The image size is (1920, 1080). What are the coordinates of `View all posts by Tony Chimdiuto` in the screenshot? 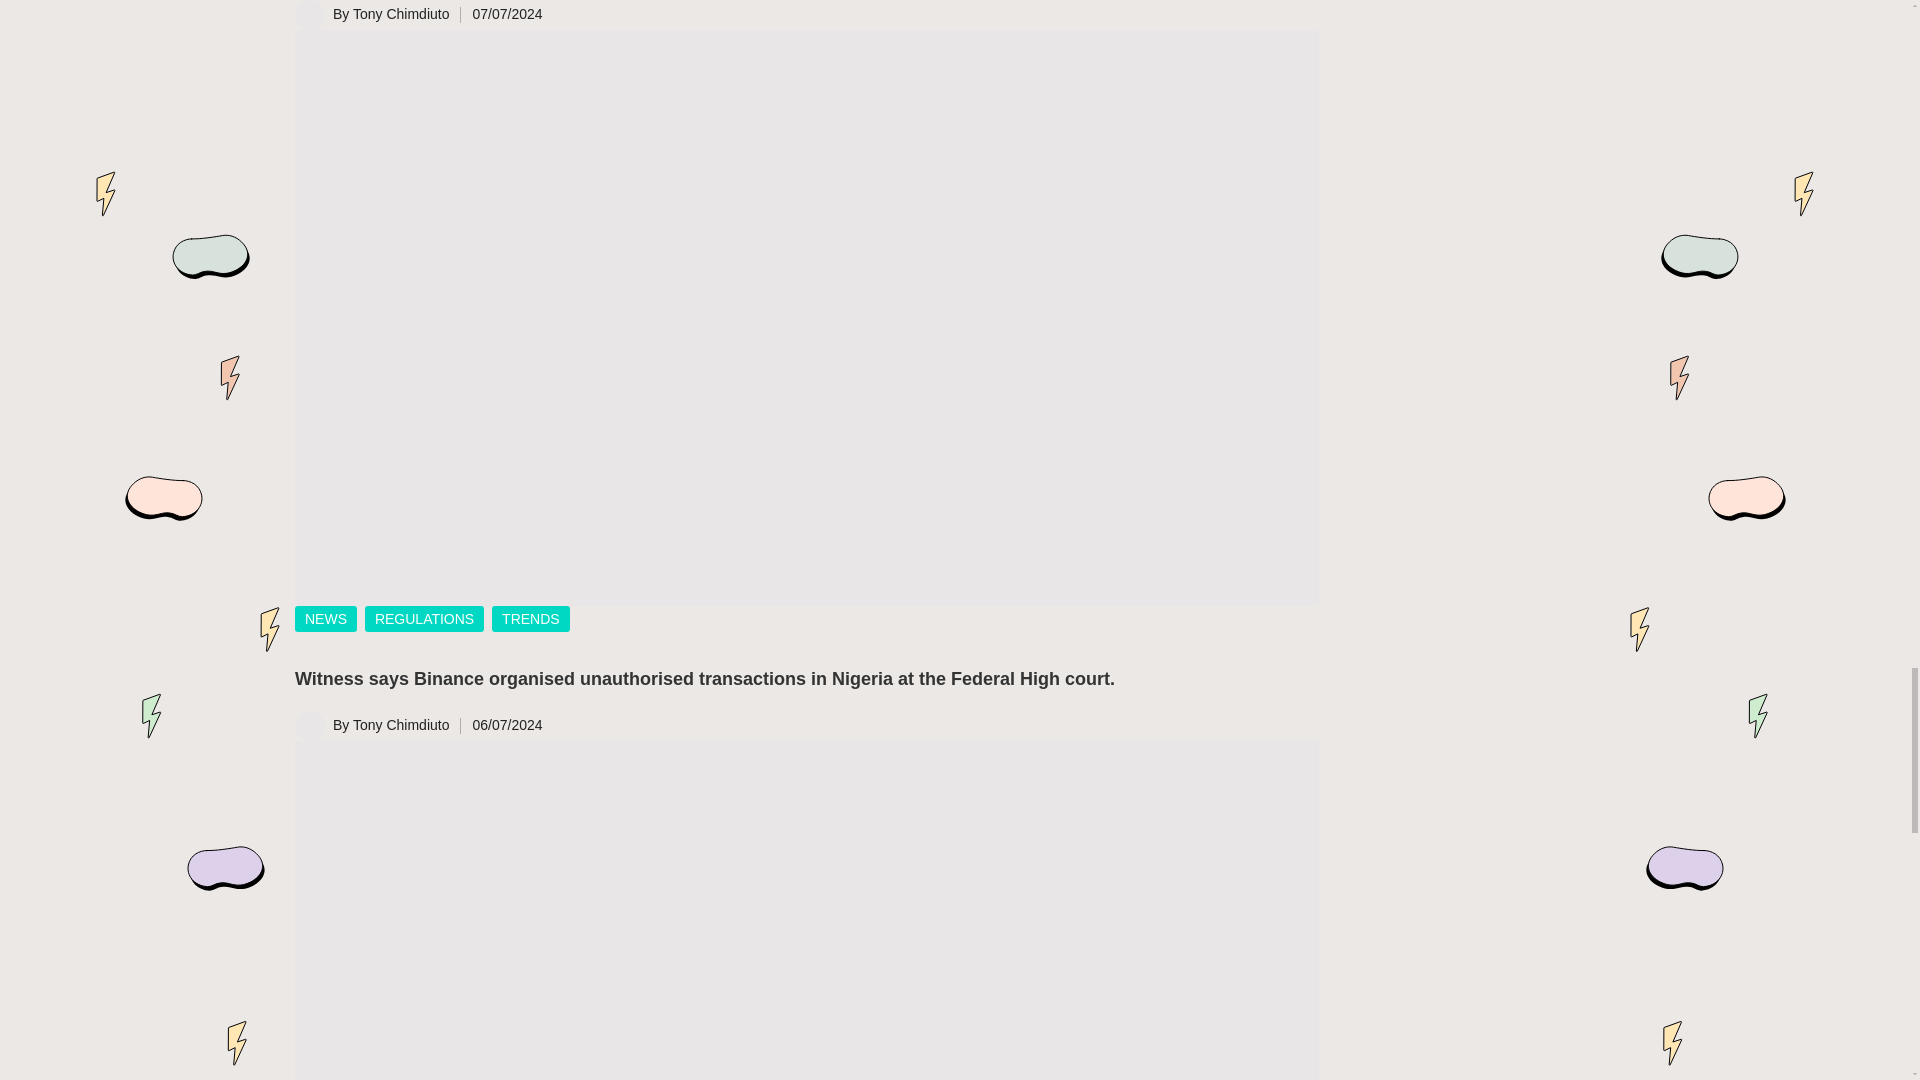 It's located at (401, 14).